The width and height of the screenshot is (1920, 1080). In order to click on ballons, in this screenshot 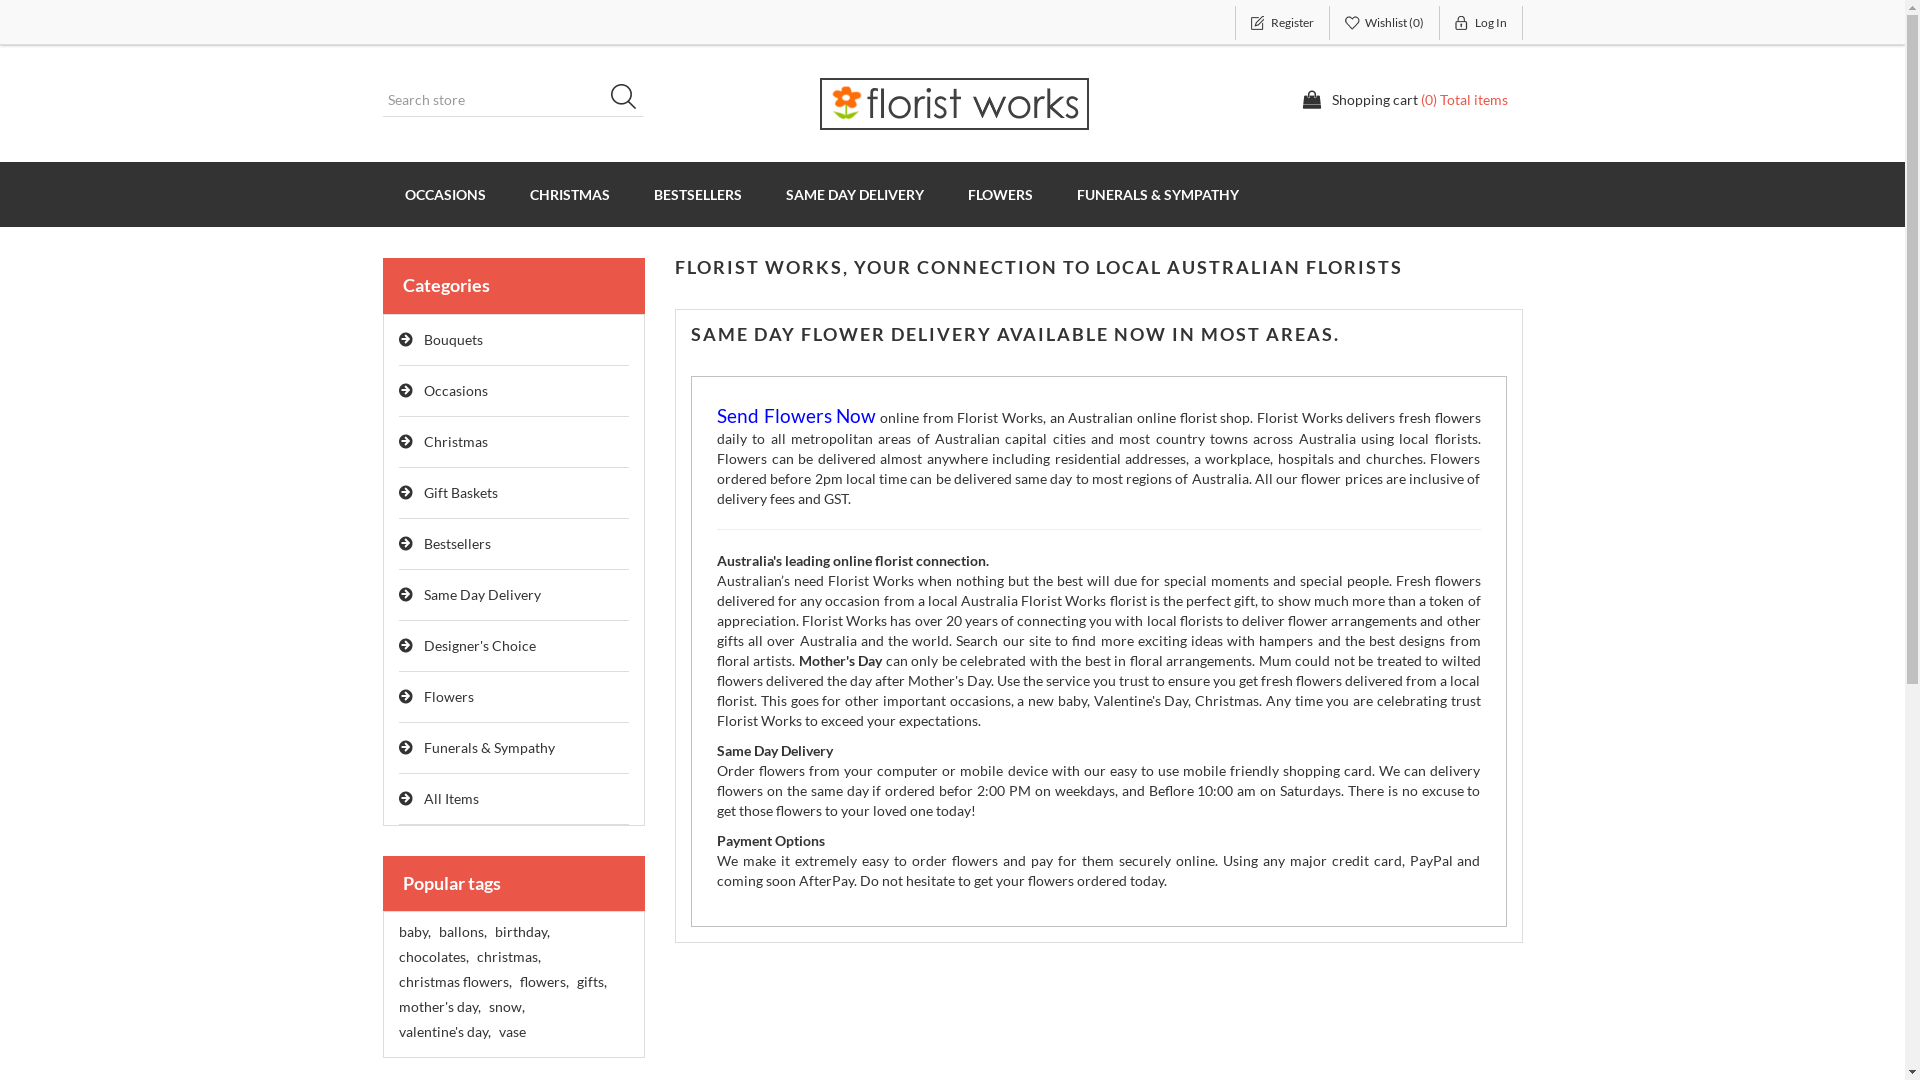, I will do `click(462, 932)`.